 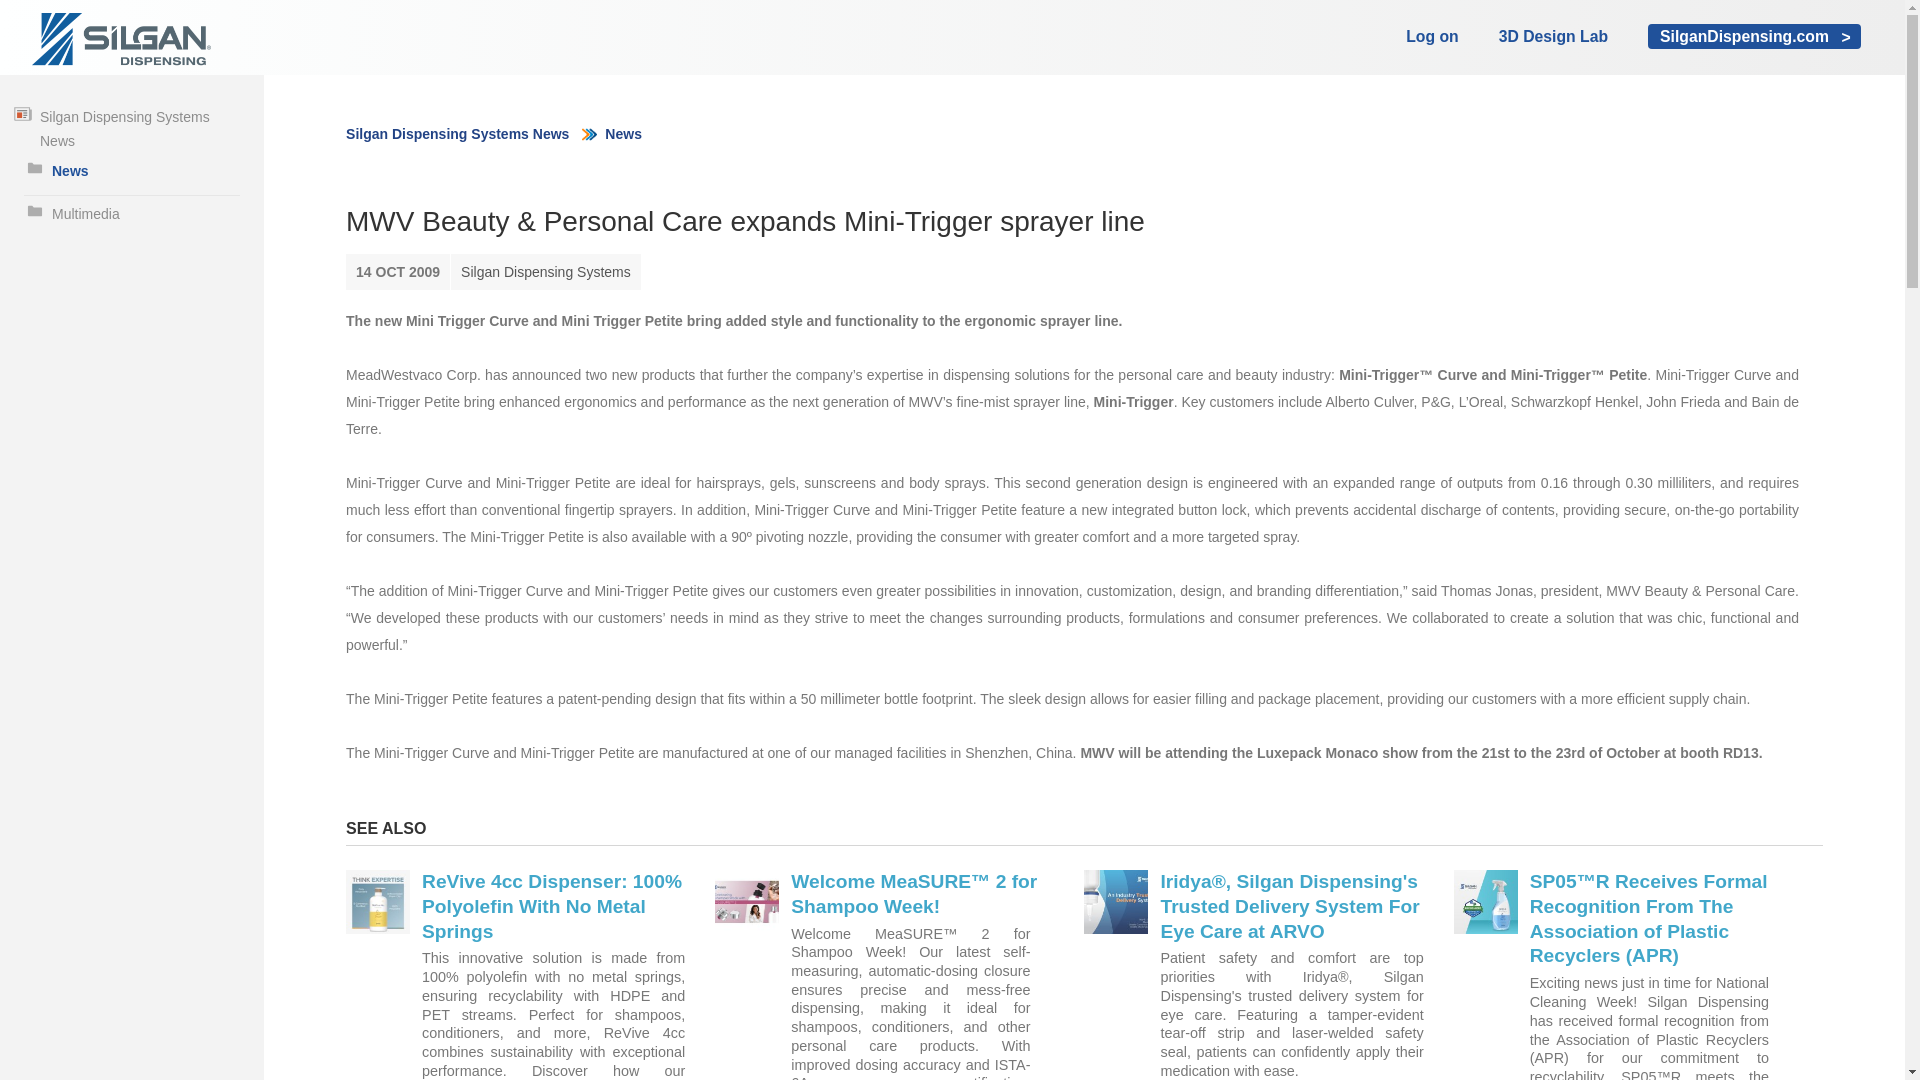 What do you see at coordinates (126, 128) in the screenshot?
I see `Silgan Dispensing Systems News` at bounding box center [126, 128].